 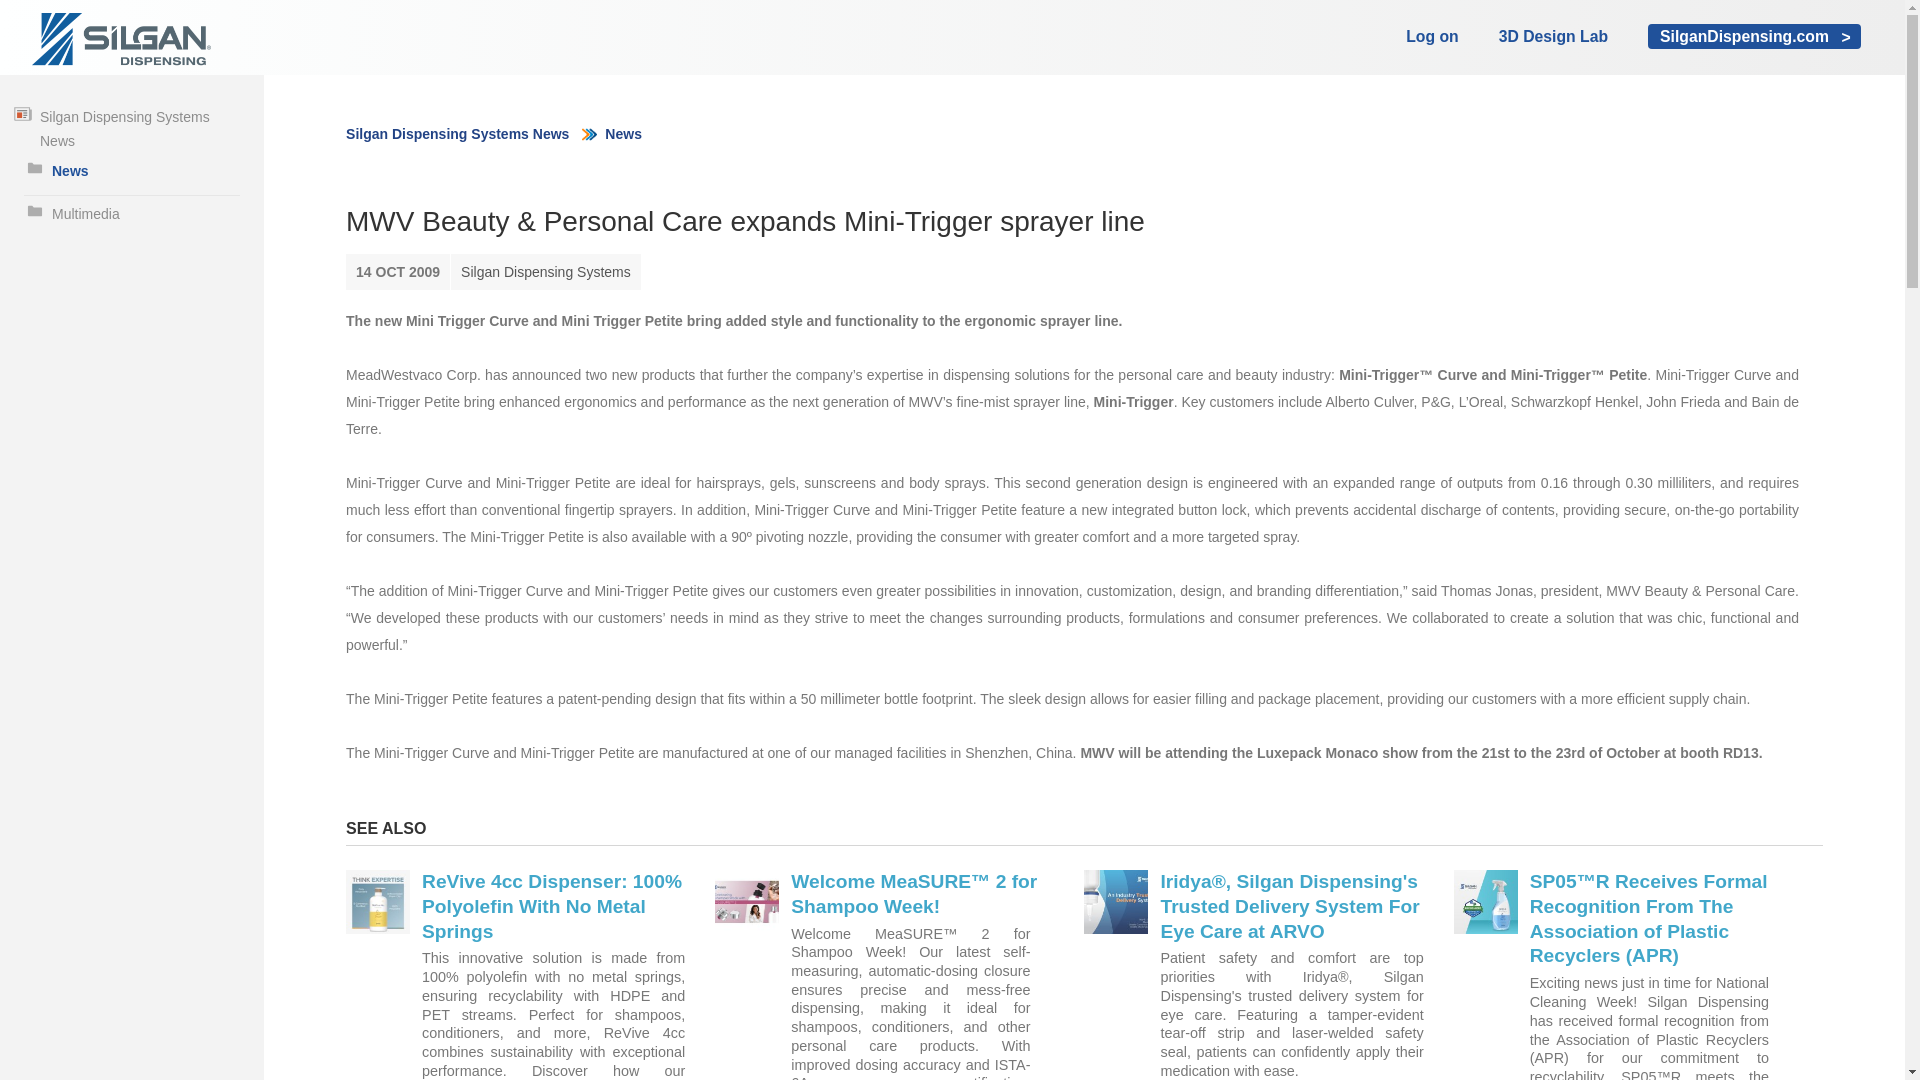 What do you see at coordinates (126, 128) in the screenshot?
I see `Silgan Dispensing Systems News` at bounding box center [126, 128].